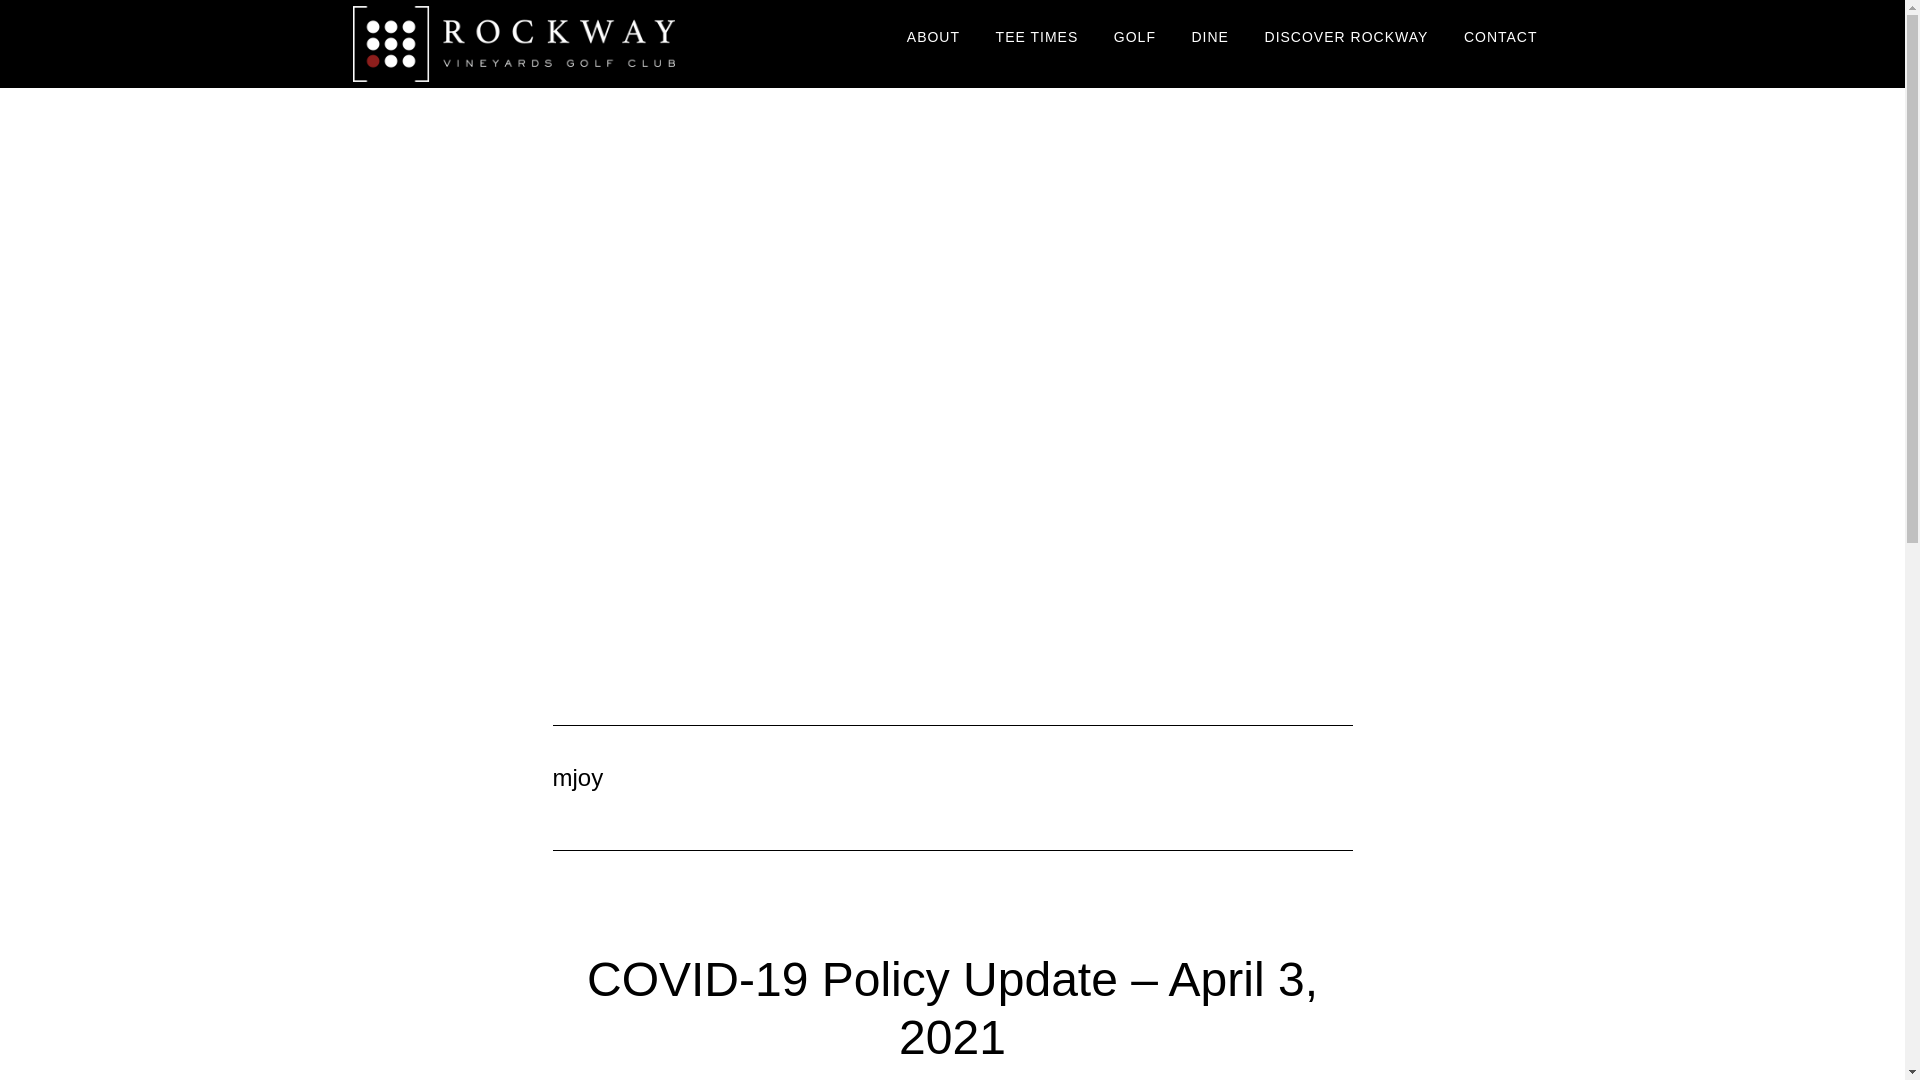  What do you see at coordinates (934, 38) in the screenshot?
I see `ABOUT` at bounding box center [934, 38].